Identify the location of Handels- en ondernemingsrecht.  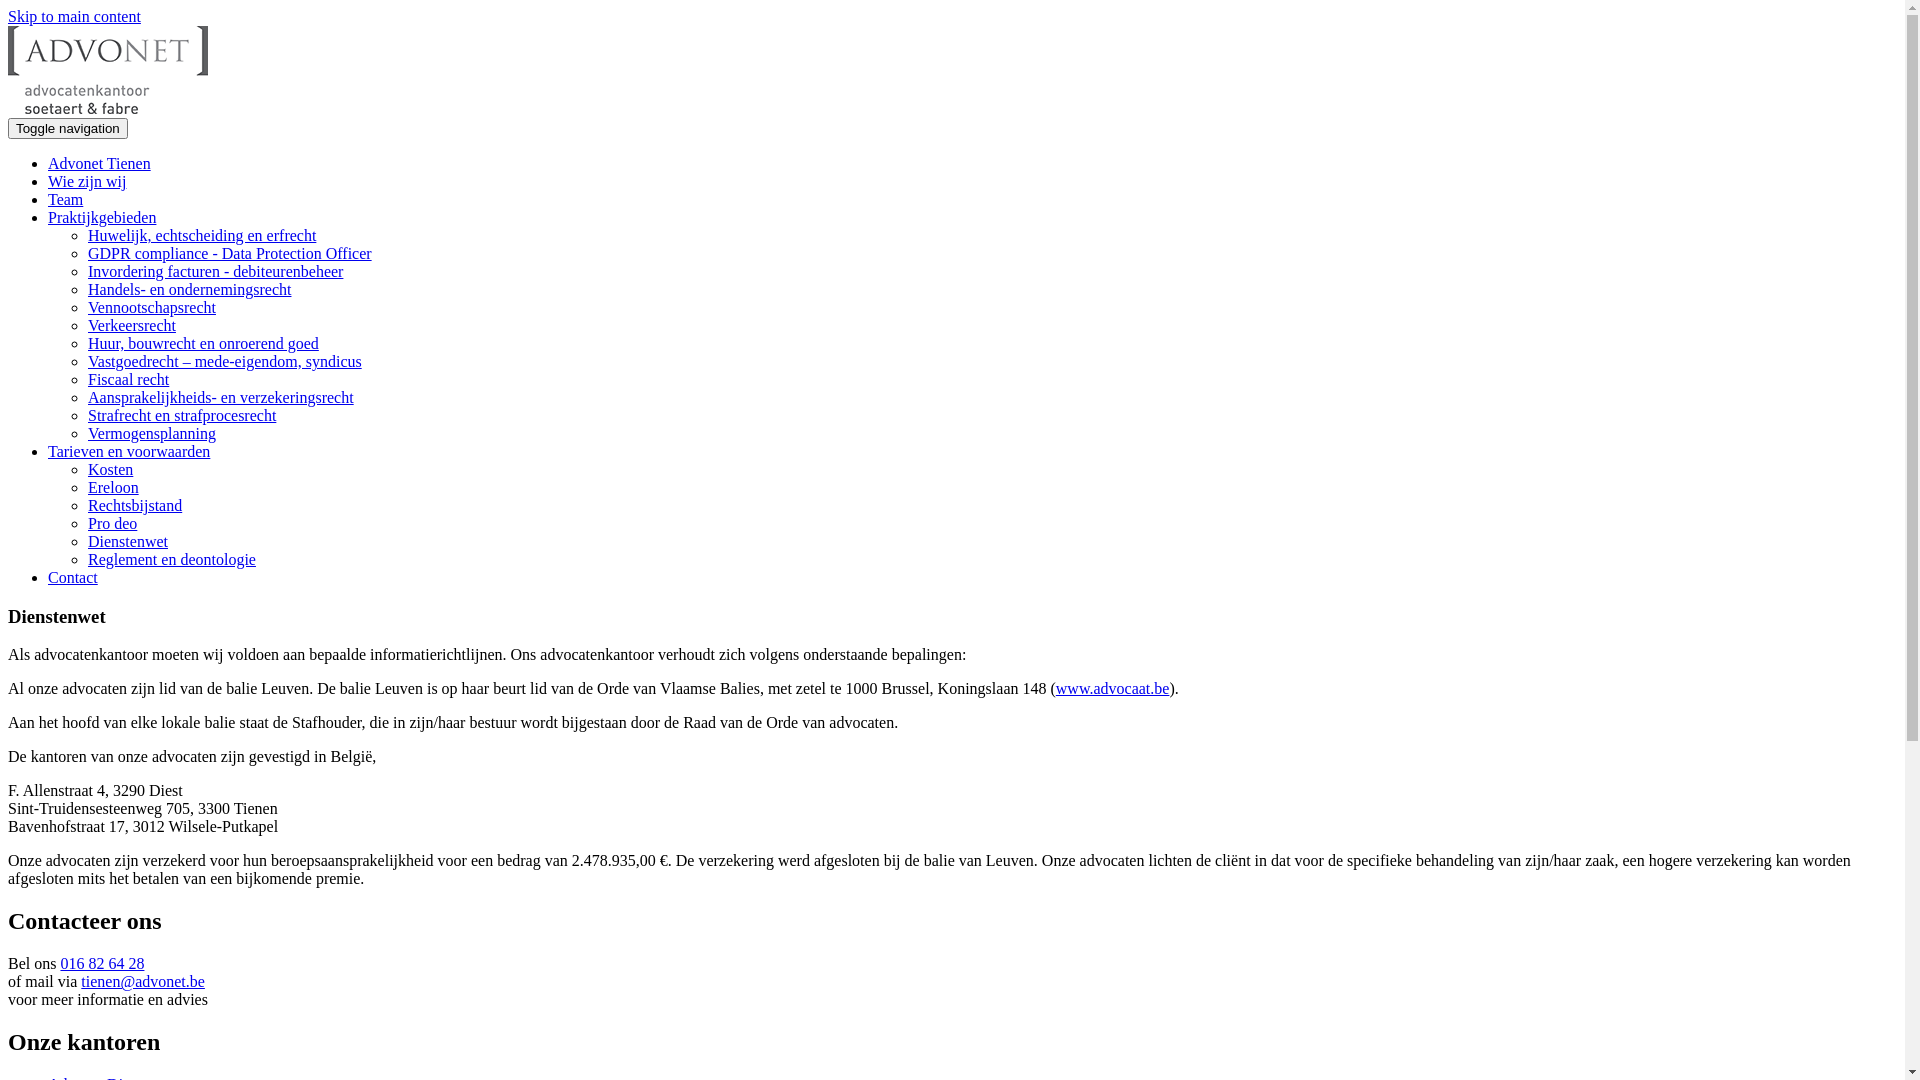
(190, 290).